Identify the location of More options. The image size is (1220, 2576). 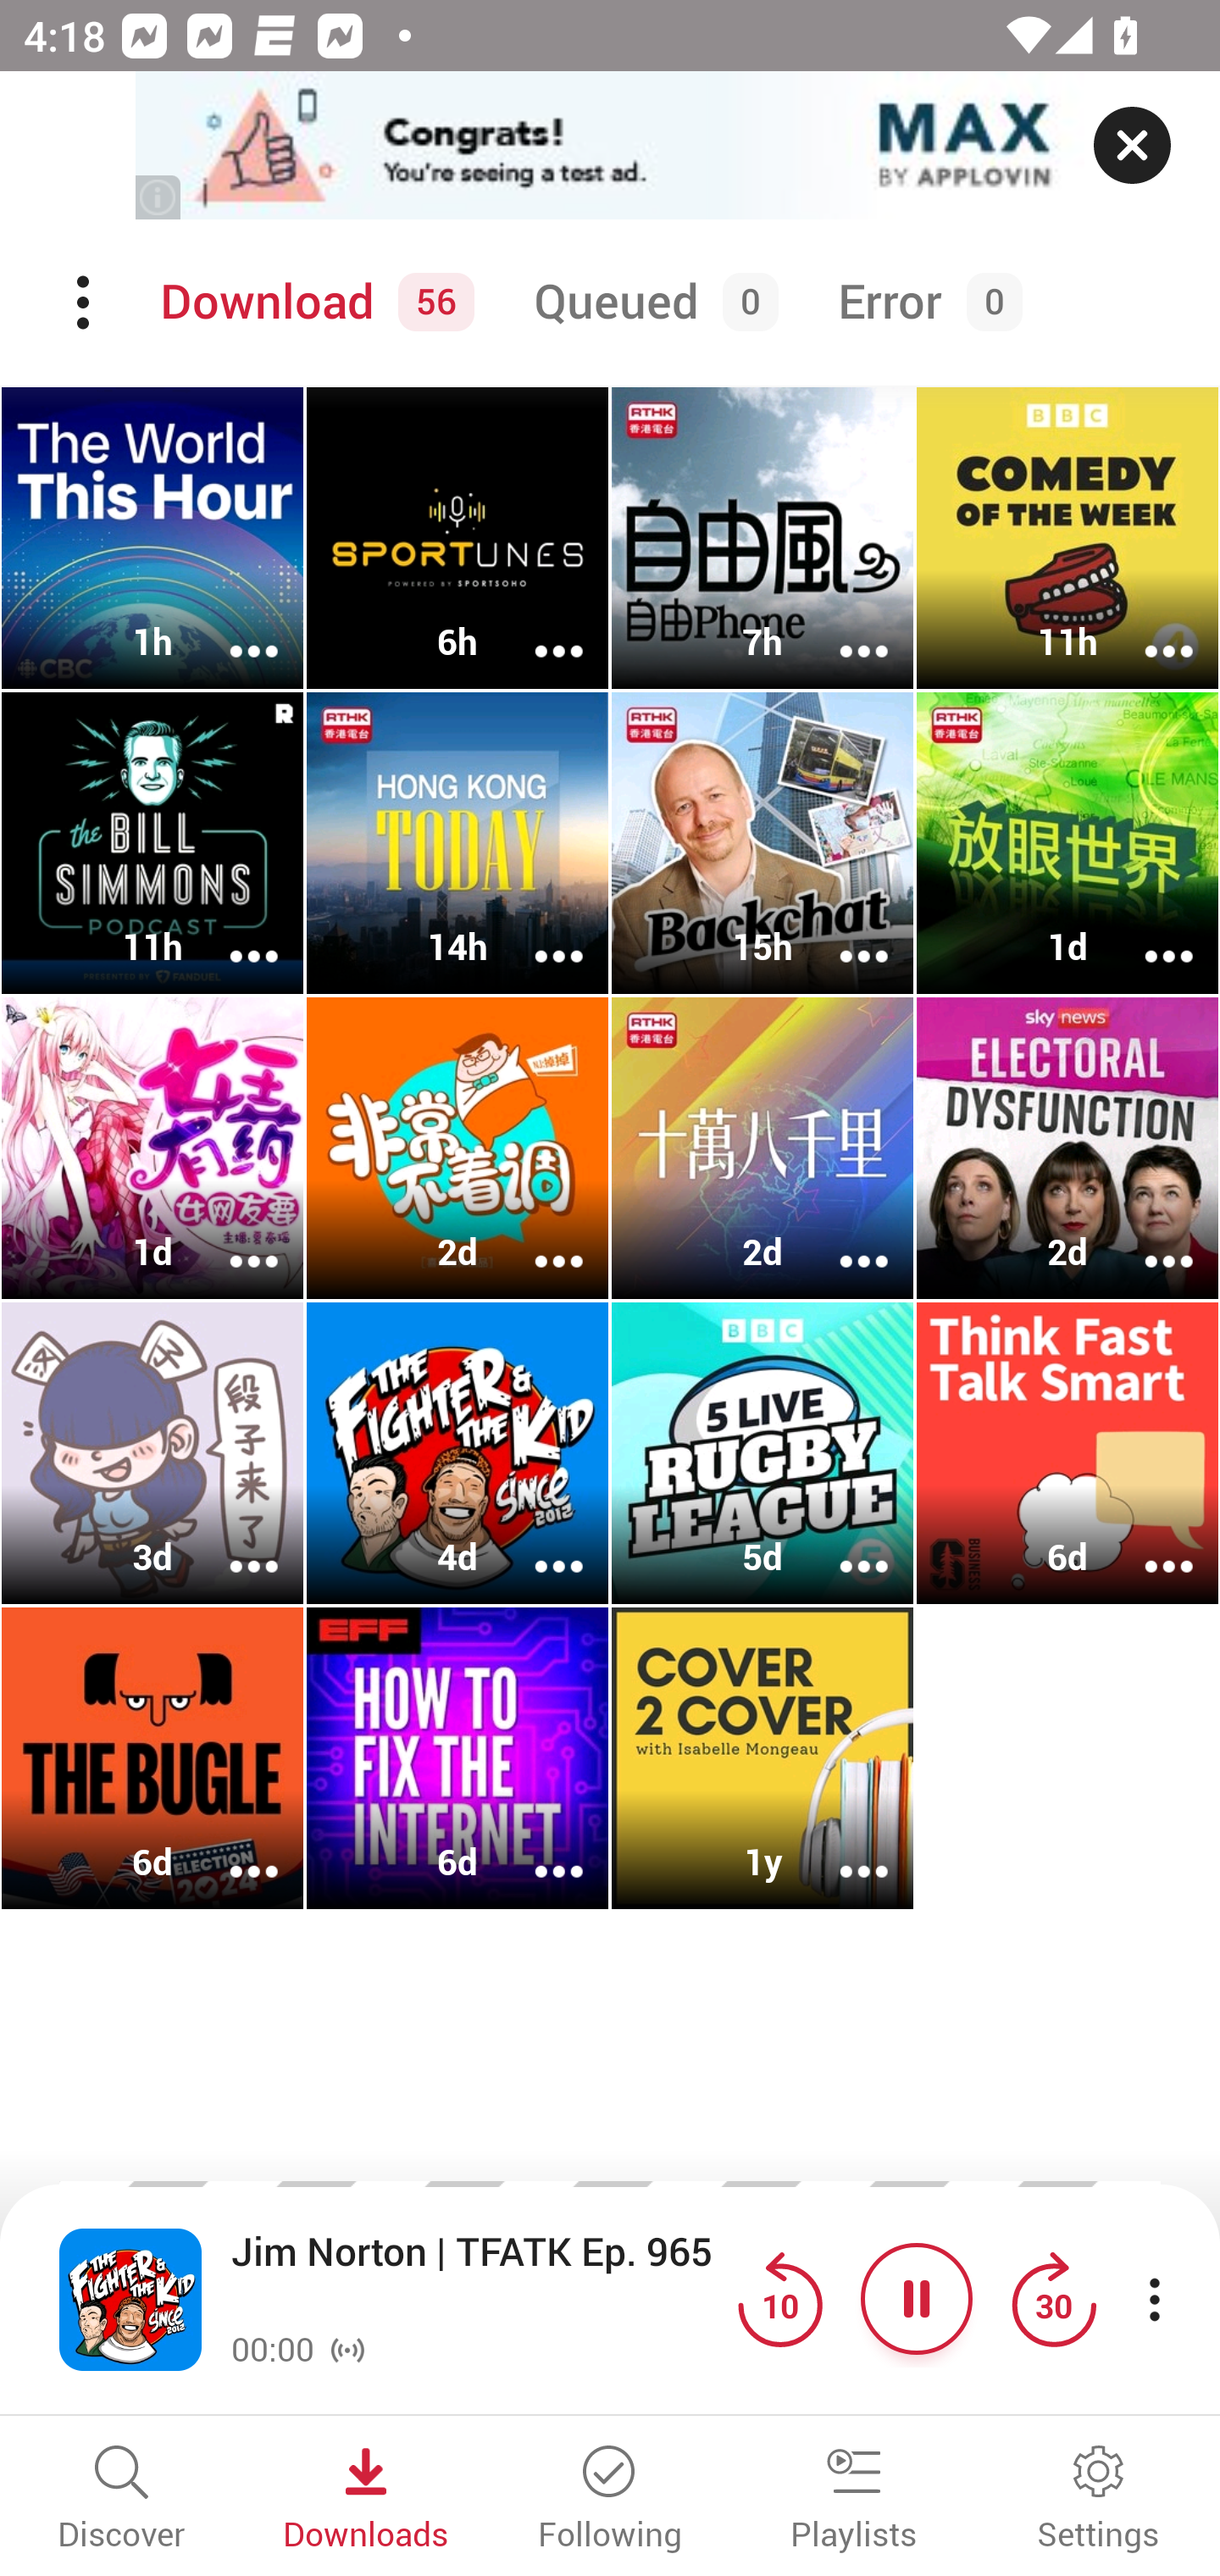
(1147, 1239).